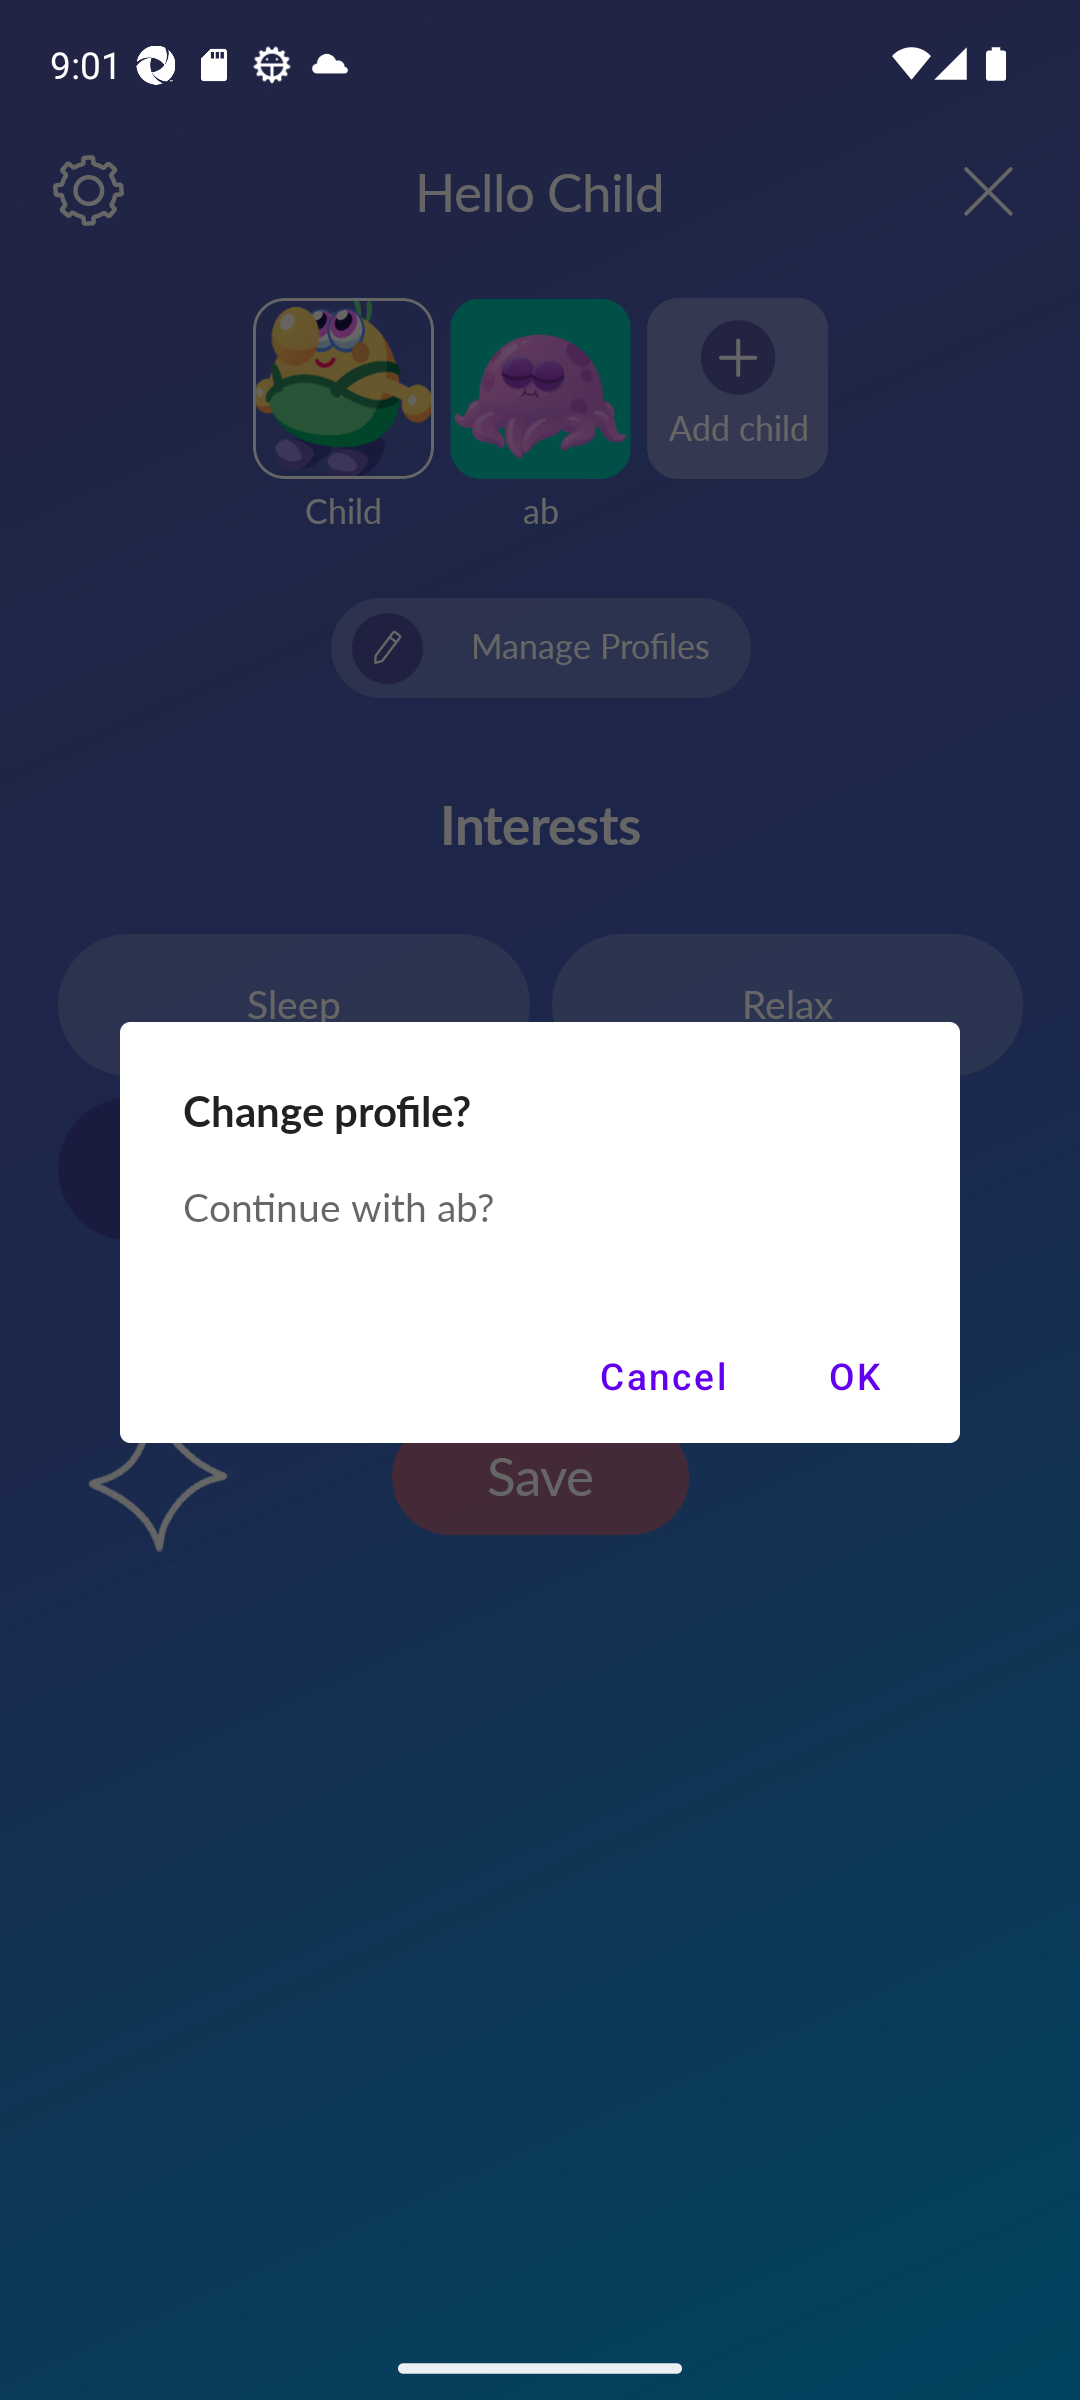  I want to click on Cancel, so click(662, 1376).